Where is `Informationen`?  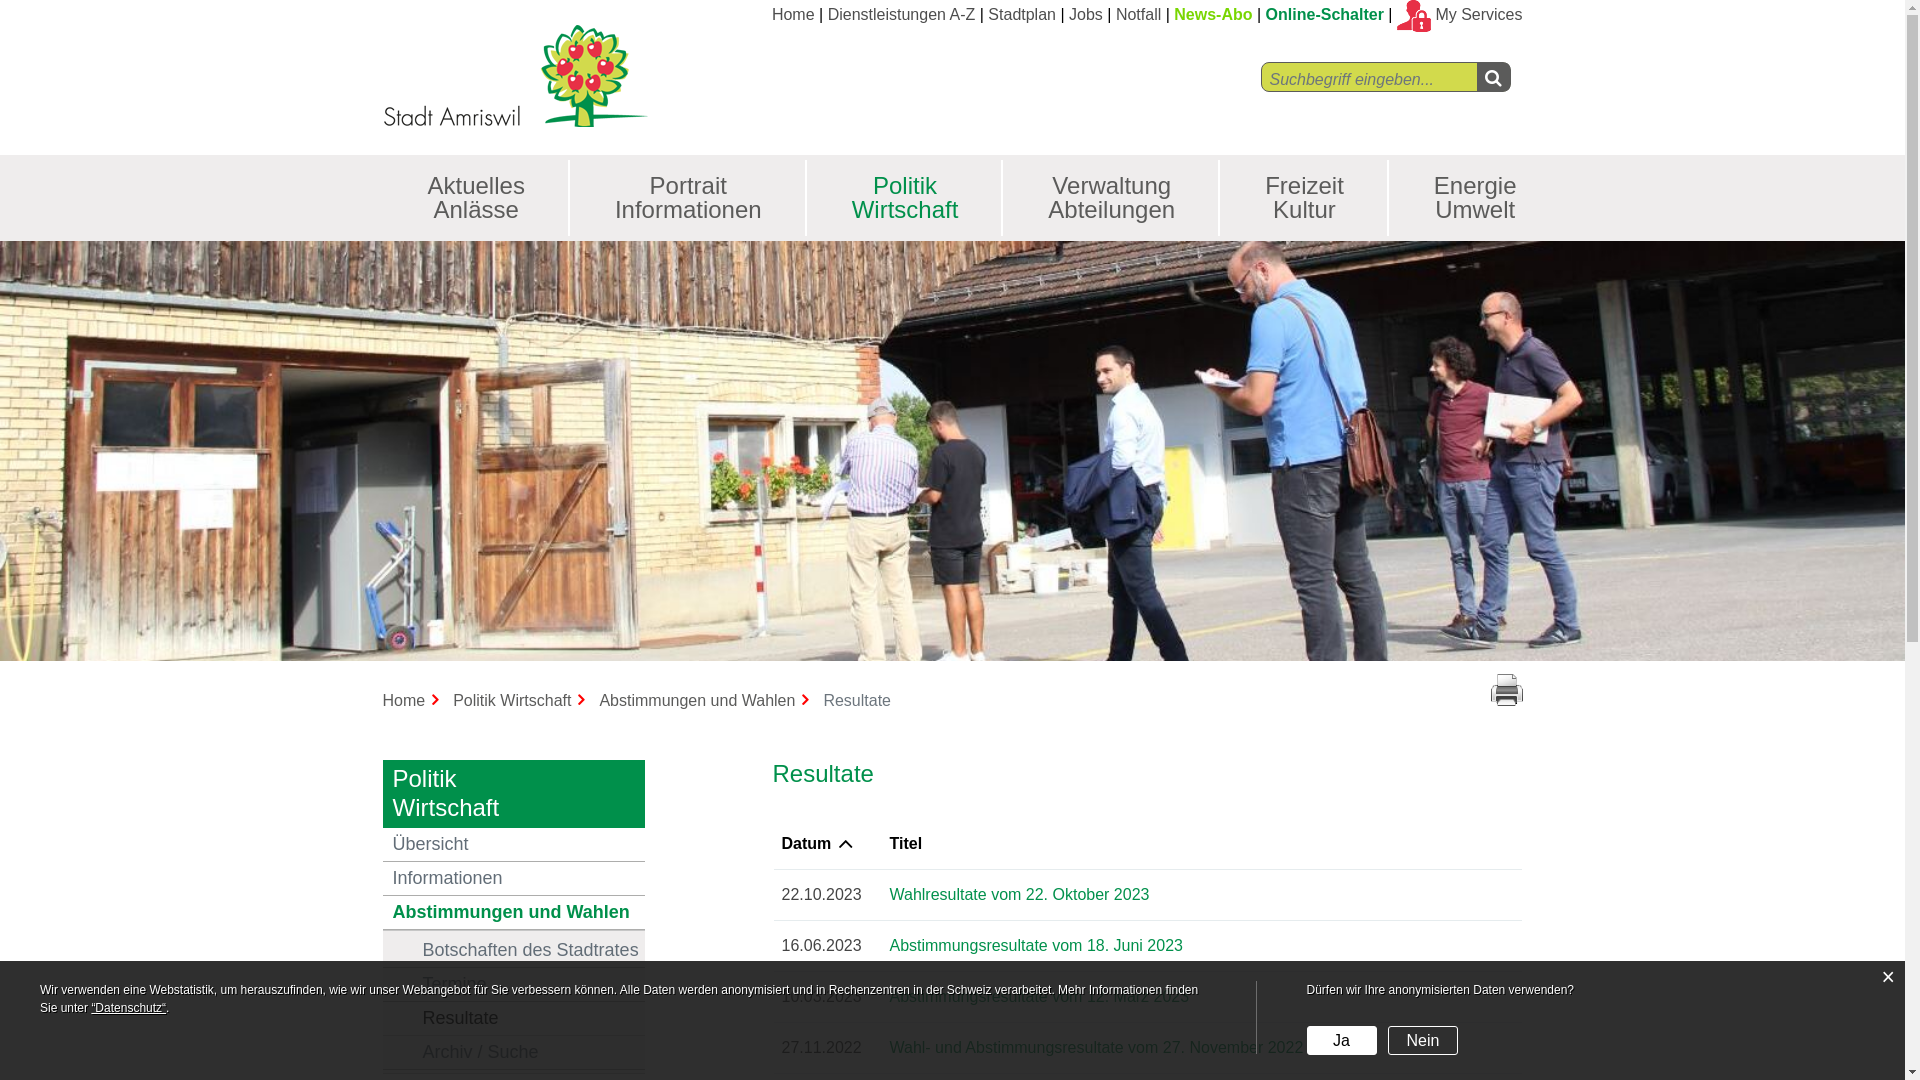
Informationen is located at coordinates (514, 879).